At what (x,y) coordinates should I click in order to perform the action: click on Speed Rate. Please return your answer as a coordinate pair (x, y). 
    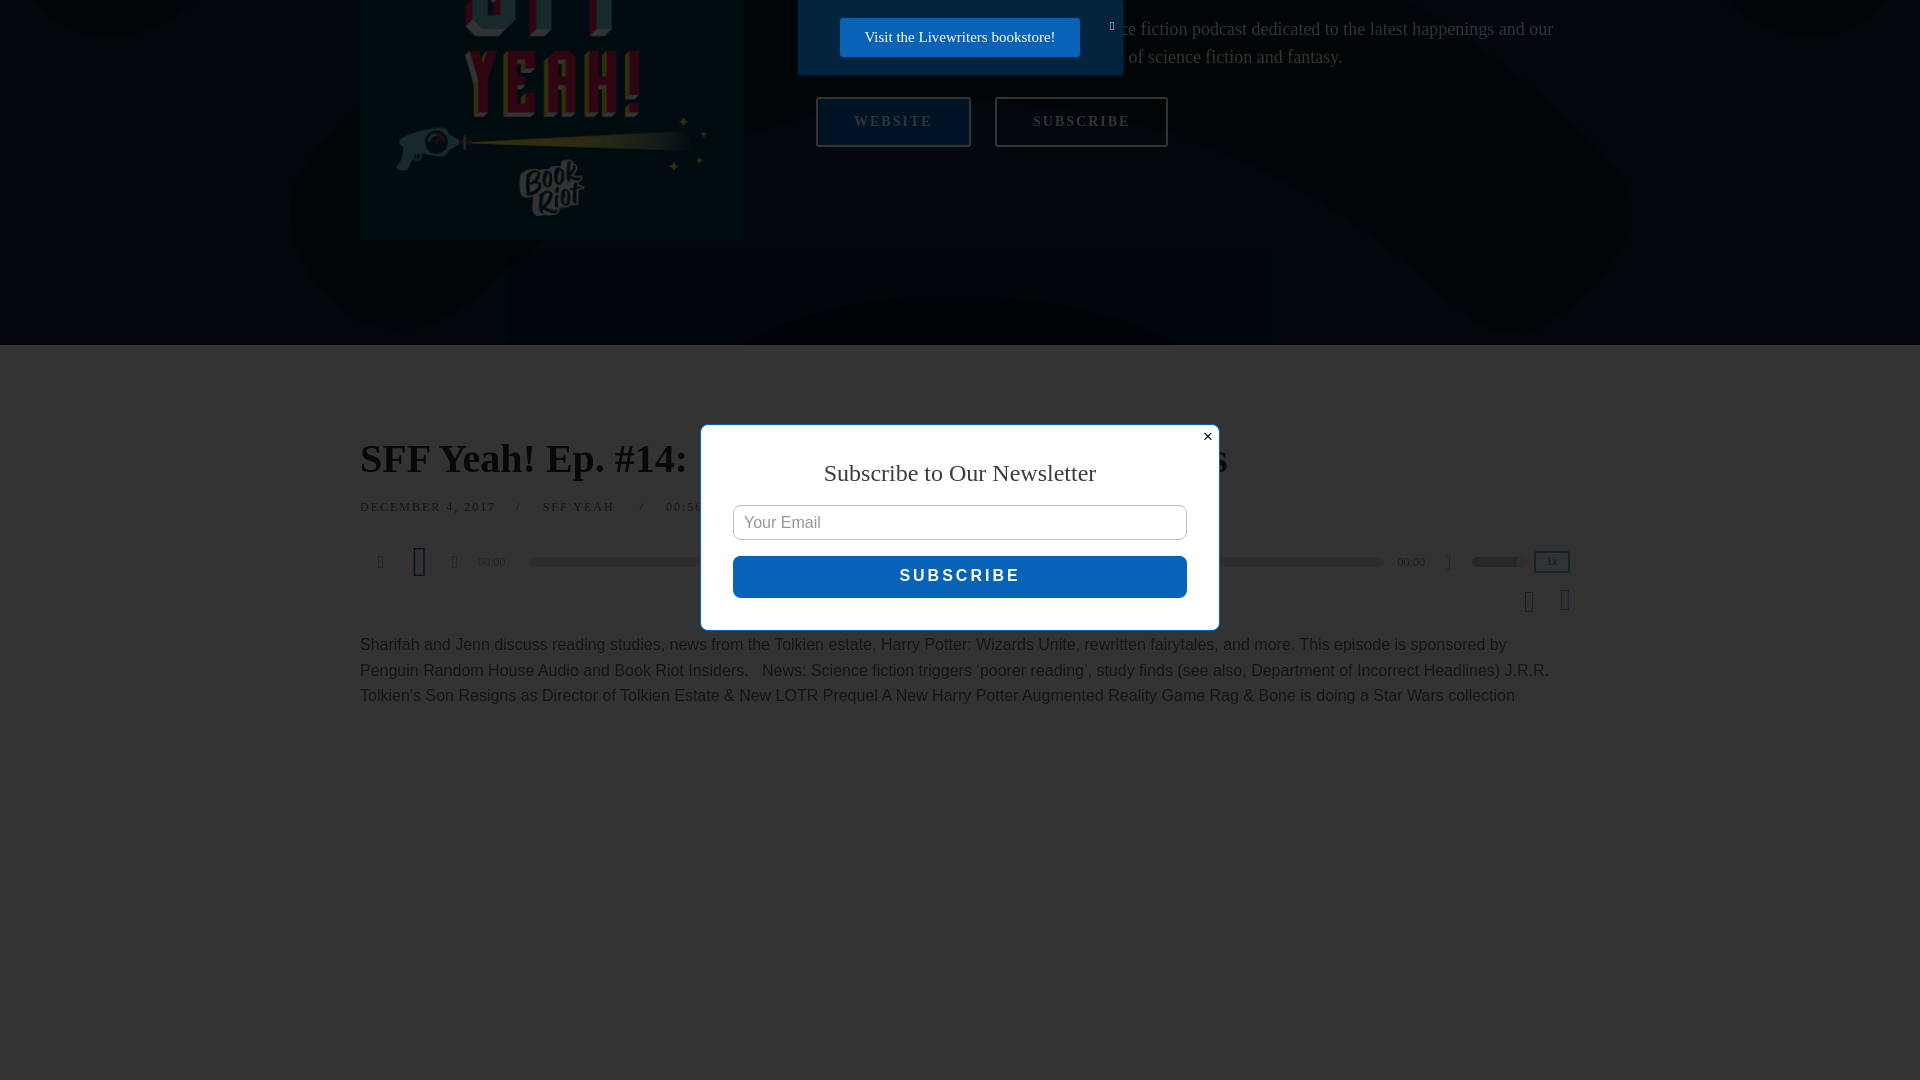
    Looking at the image, I should click on (1552, 562).